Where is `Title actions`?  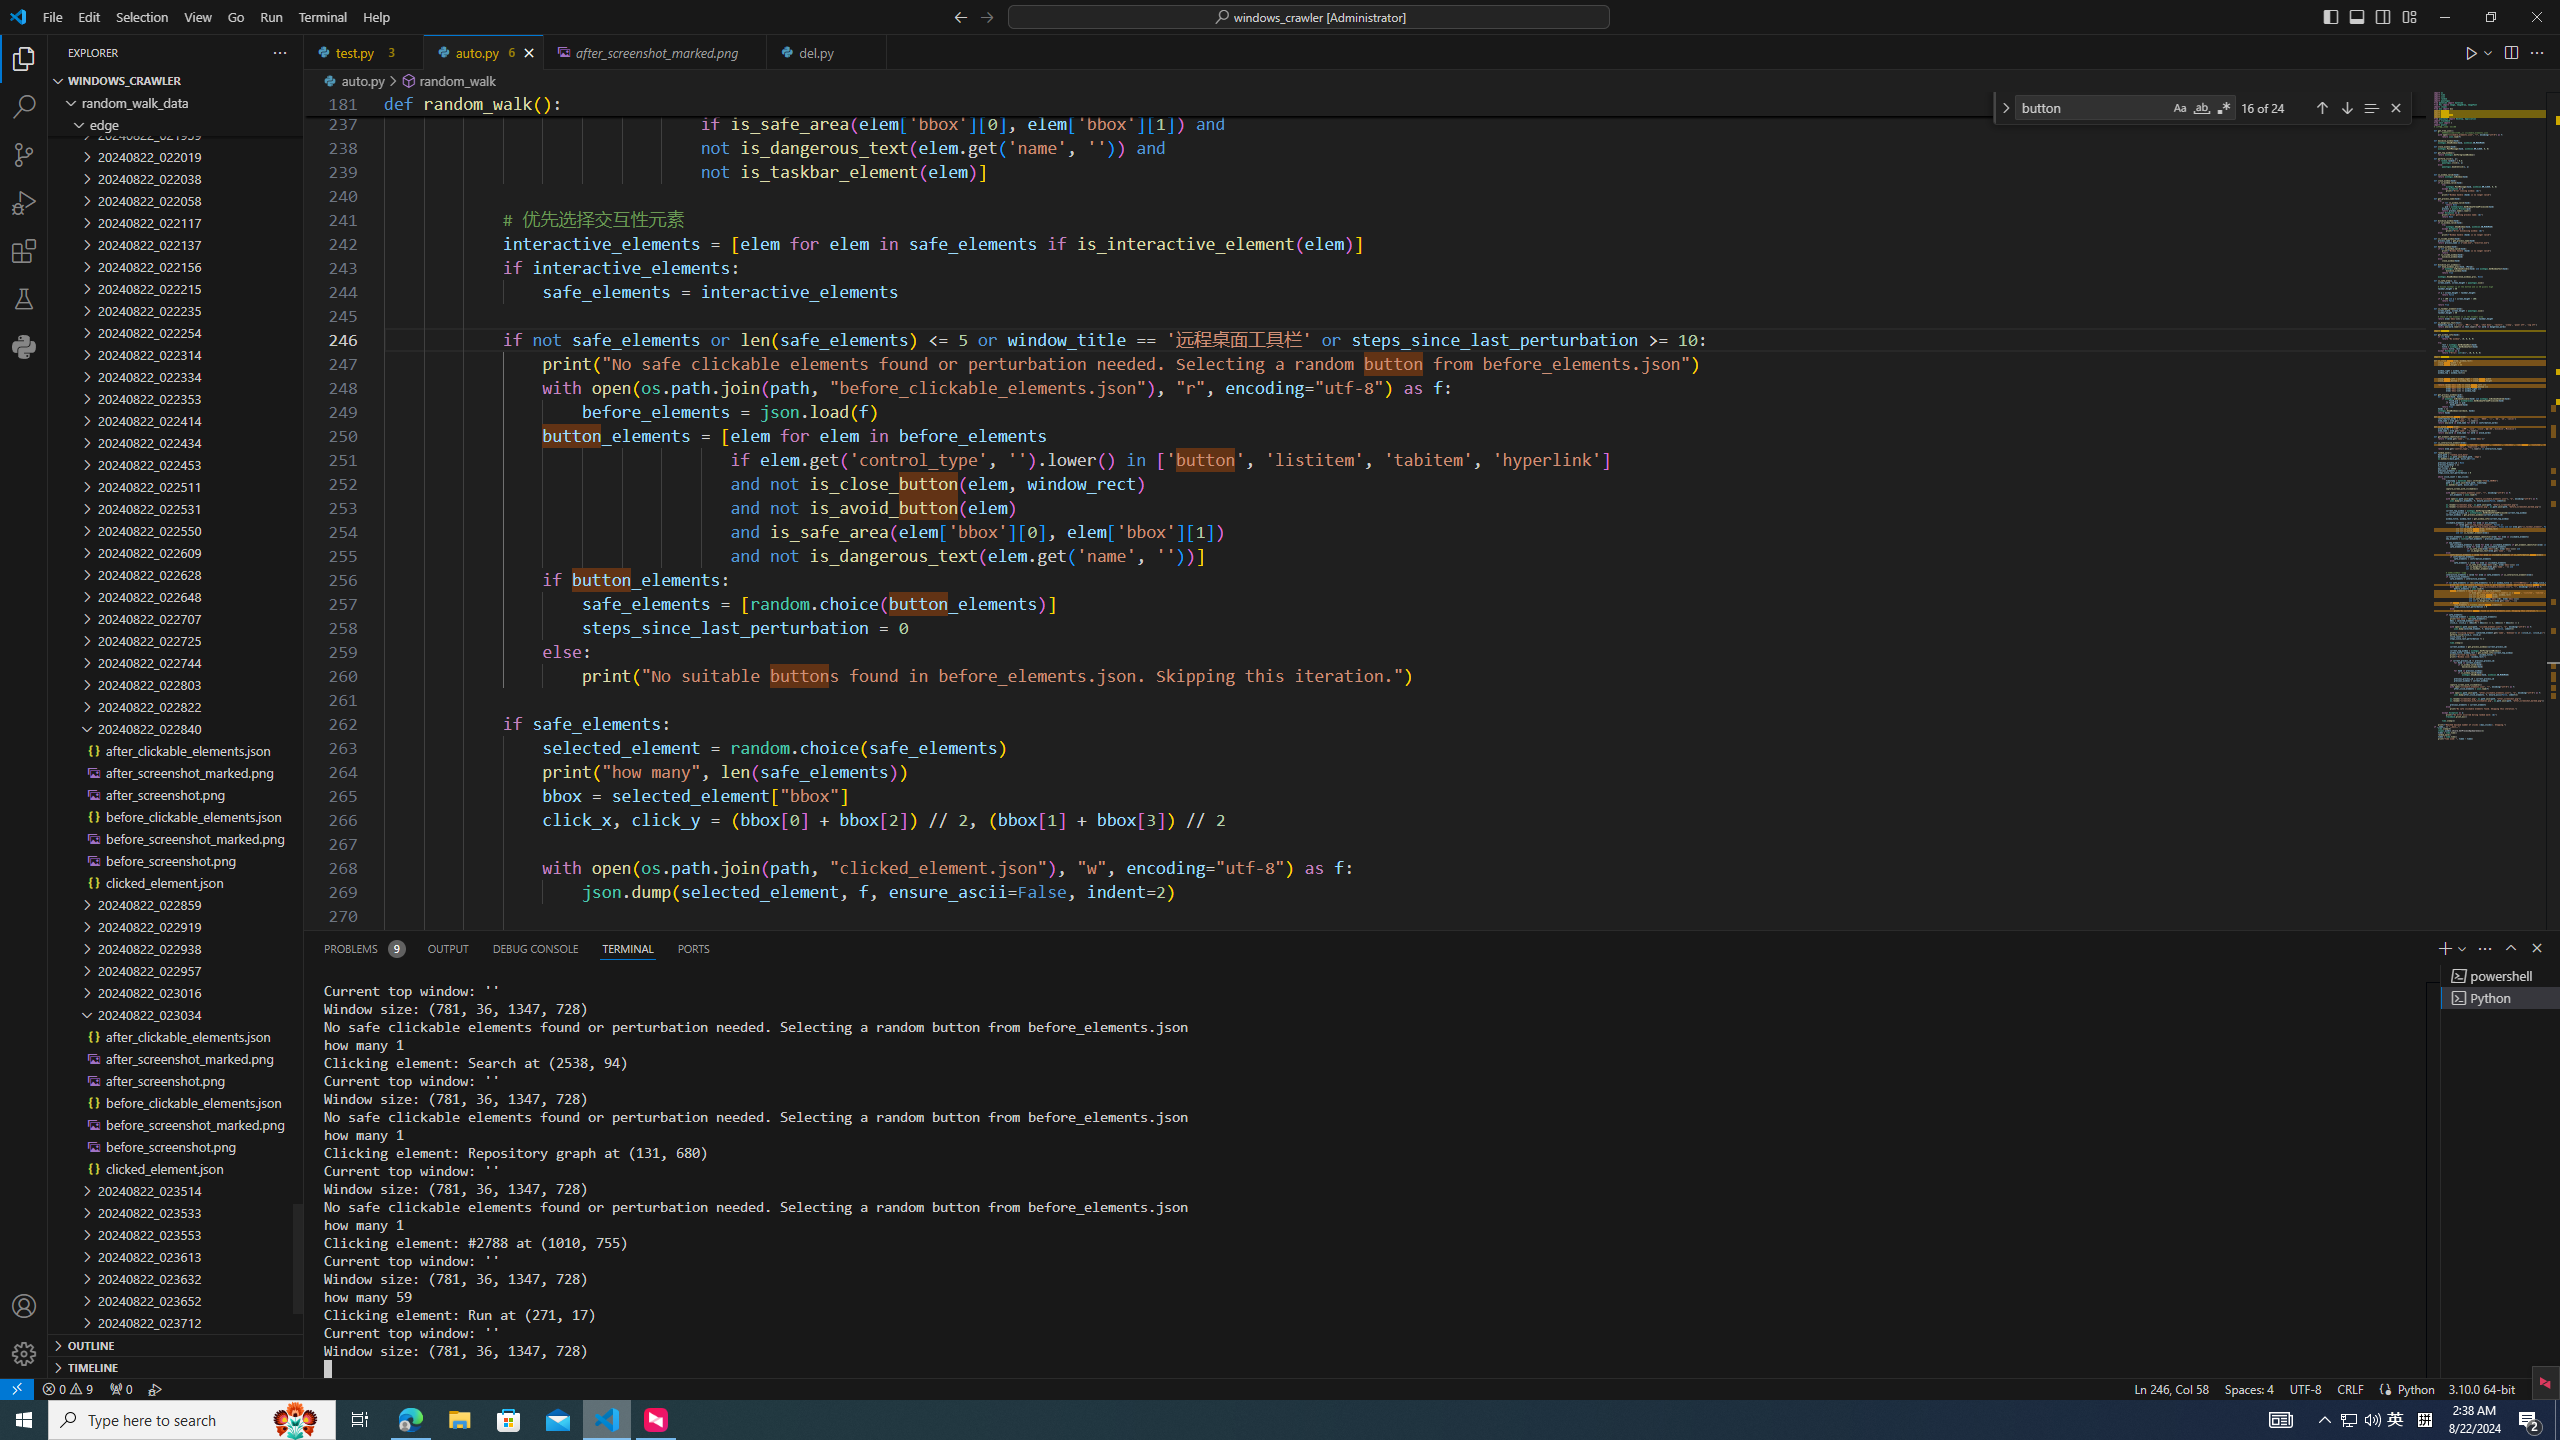 Title actions is located at coordinates (2369, 17).